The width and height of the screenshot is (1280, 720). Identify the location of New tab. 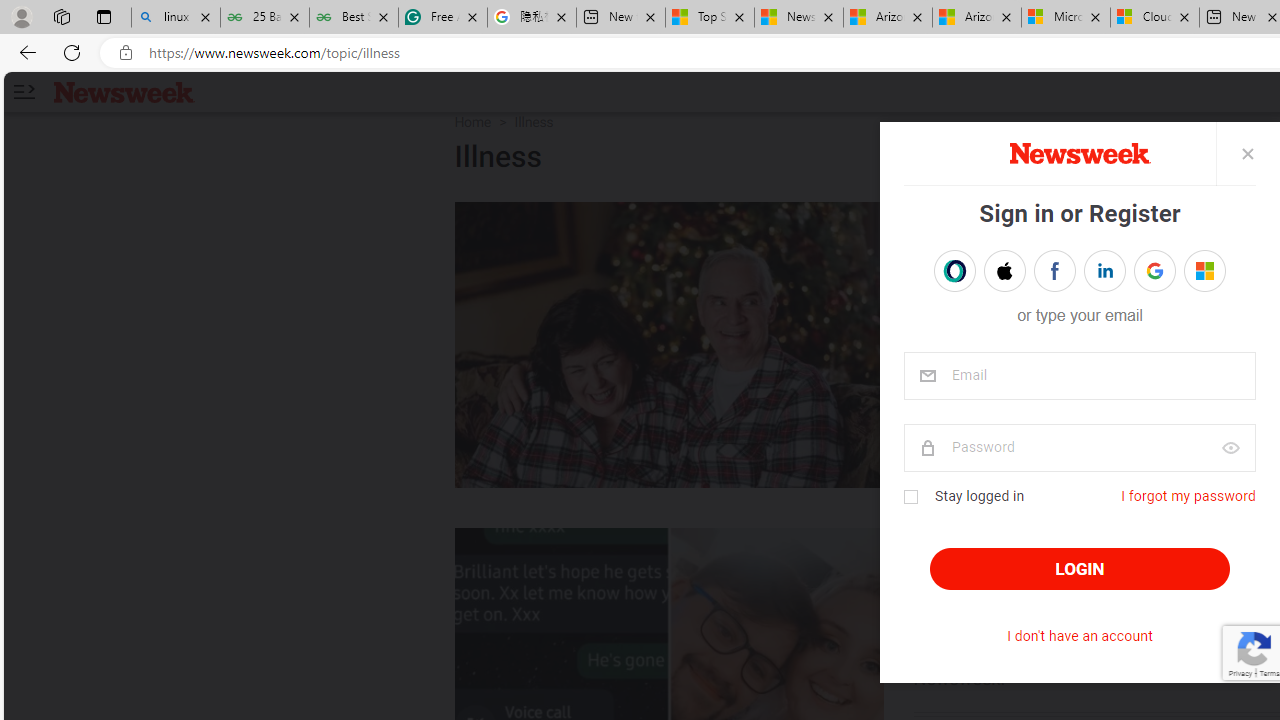
(621, 18).